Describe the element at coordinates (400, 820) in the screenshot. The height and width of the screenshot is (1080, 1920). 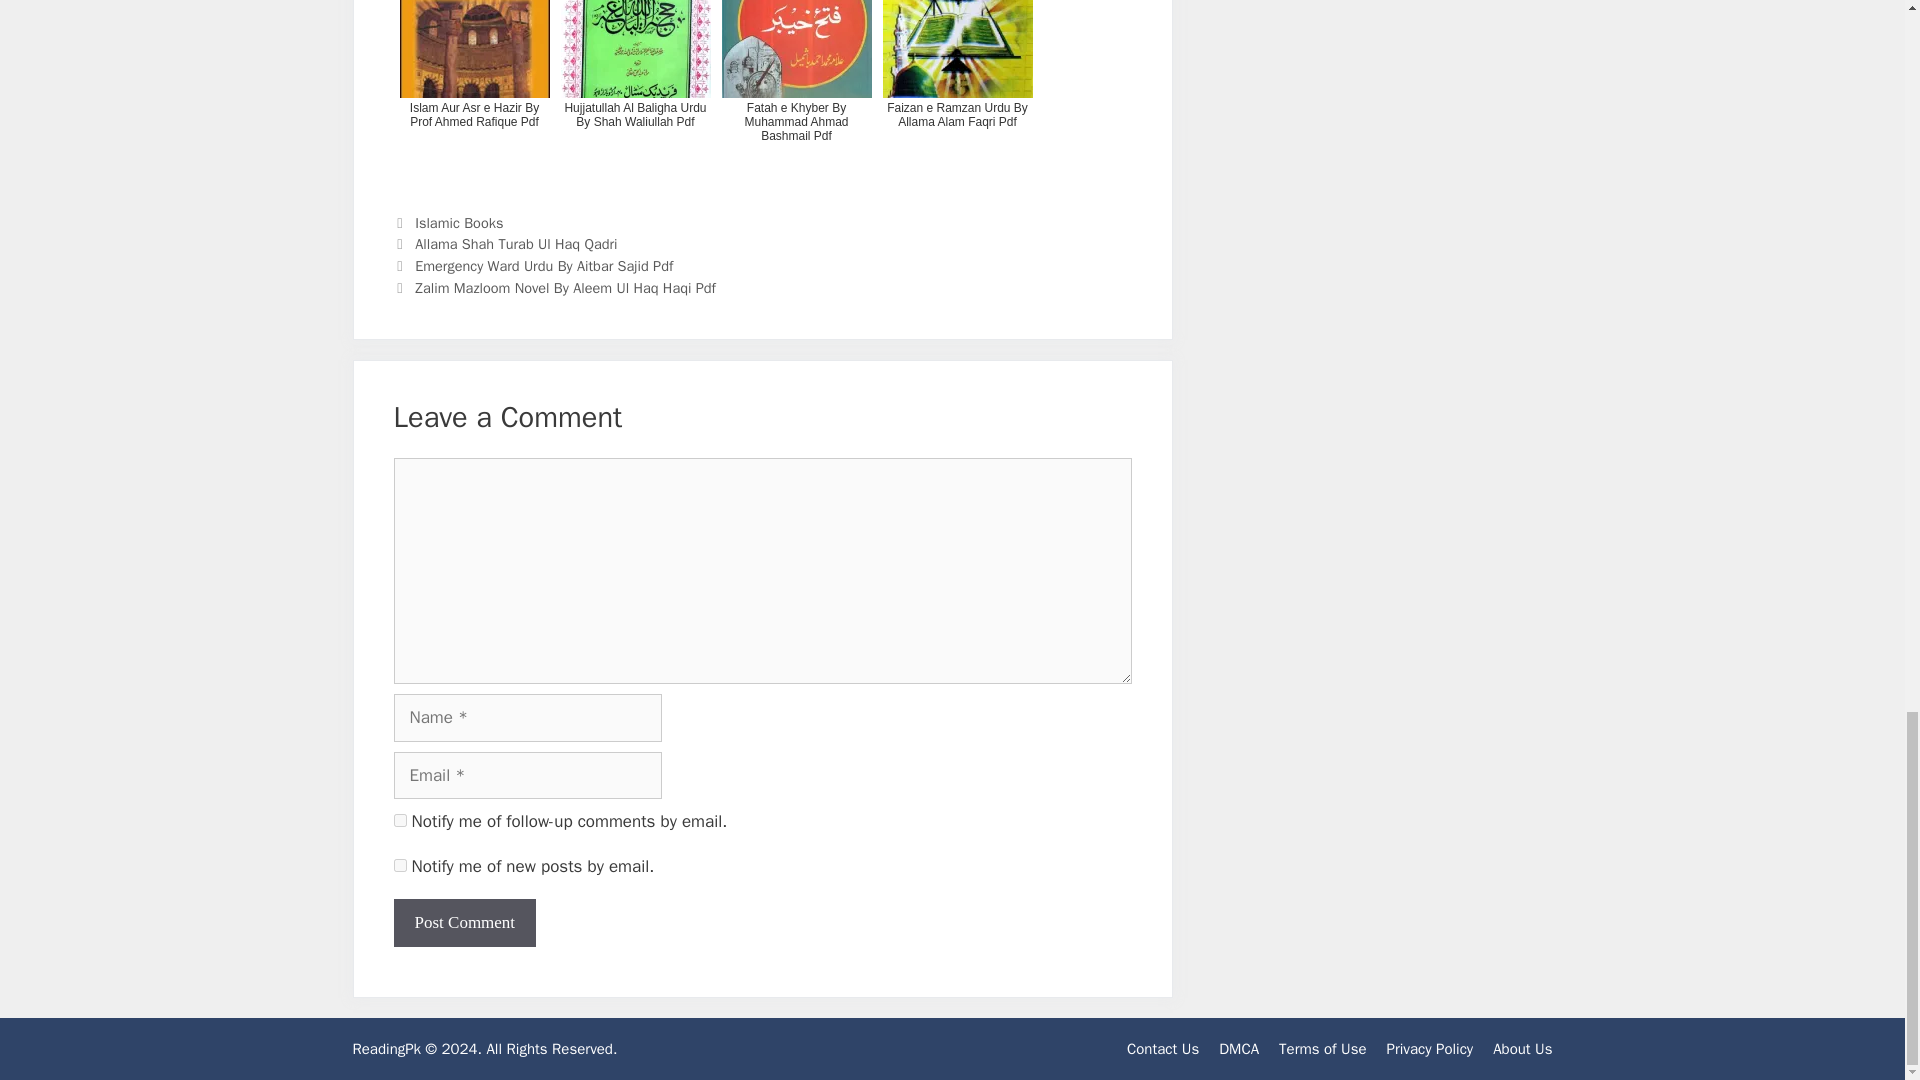
I see `subscribe` at that location.